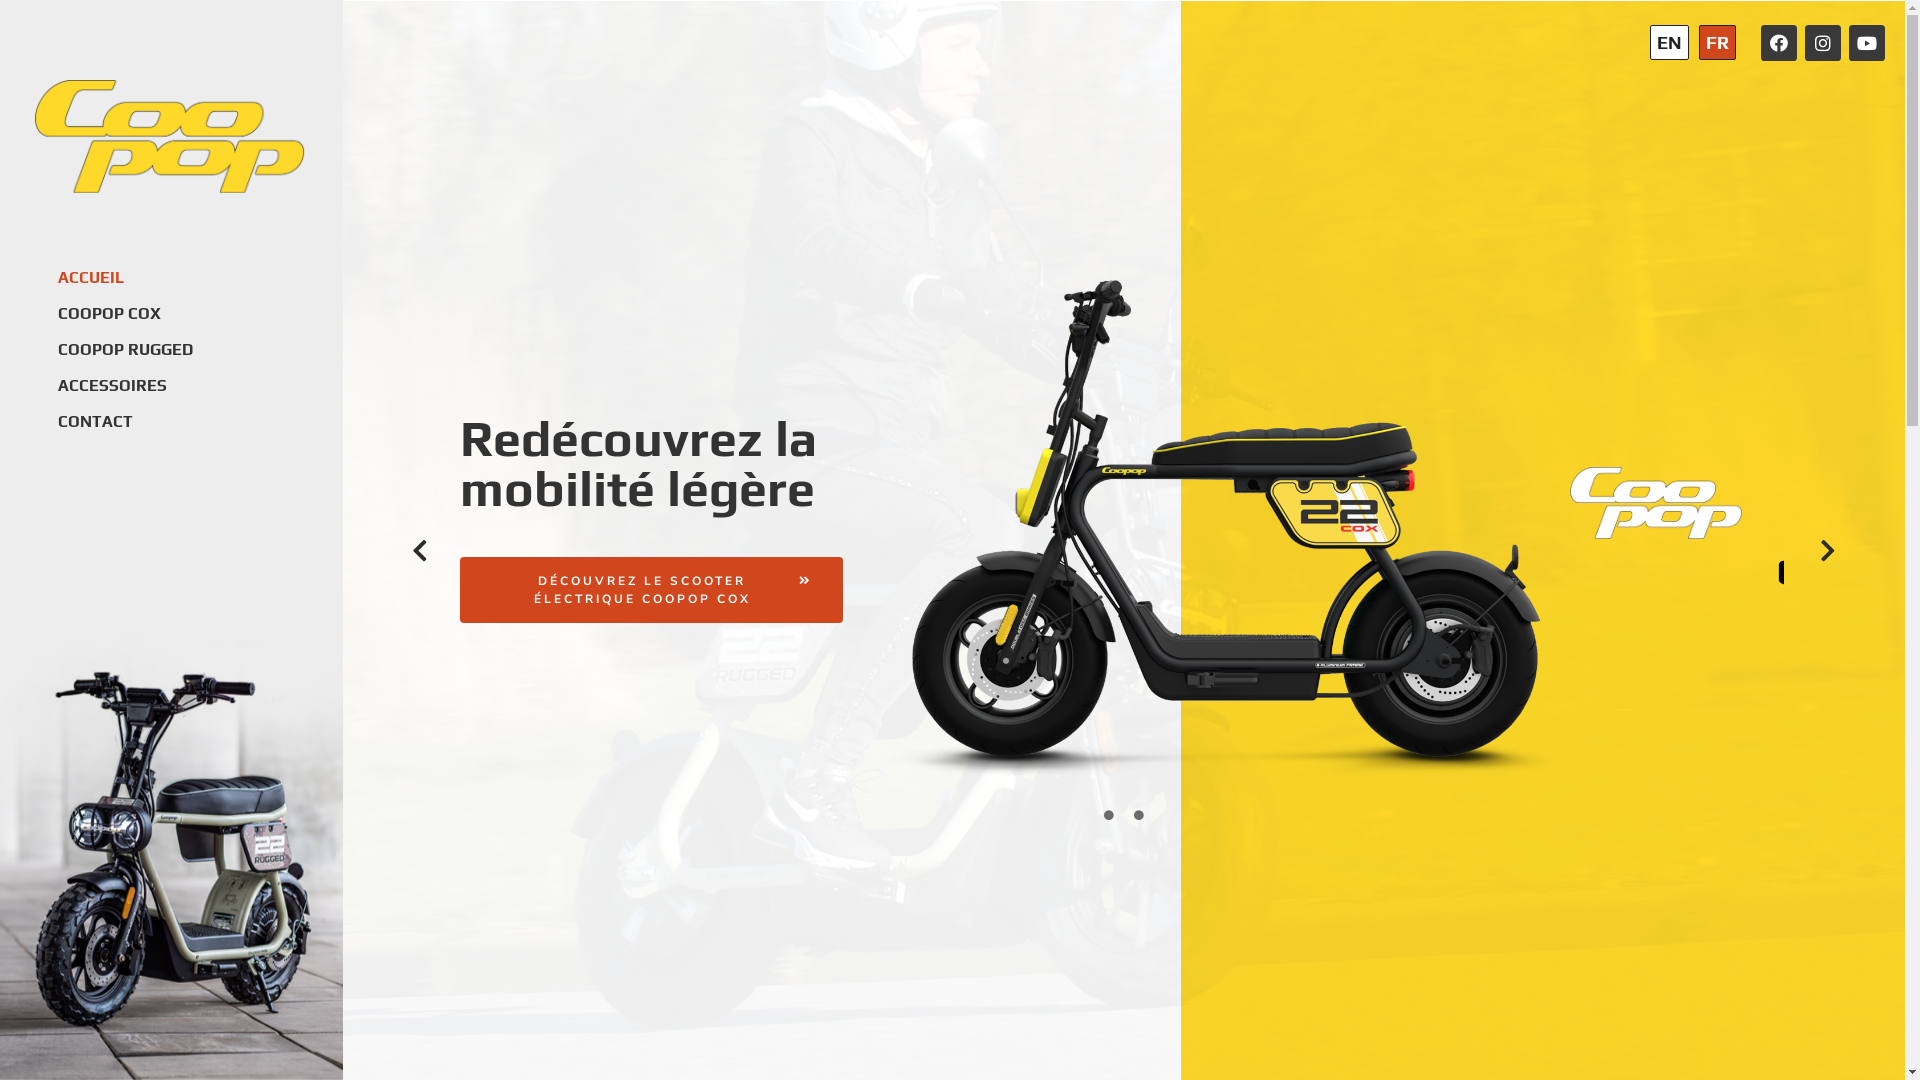 This screenshot has width=1920, height=1080. Describe the element at coordinates (156, 278) in the screenshot. I see `ACCUEIL` at that location.